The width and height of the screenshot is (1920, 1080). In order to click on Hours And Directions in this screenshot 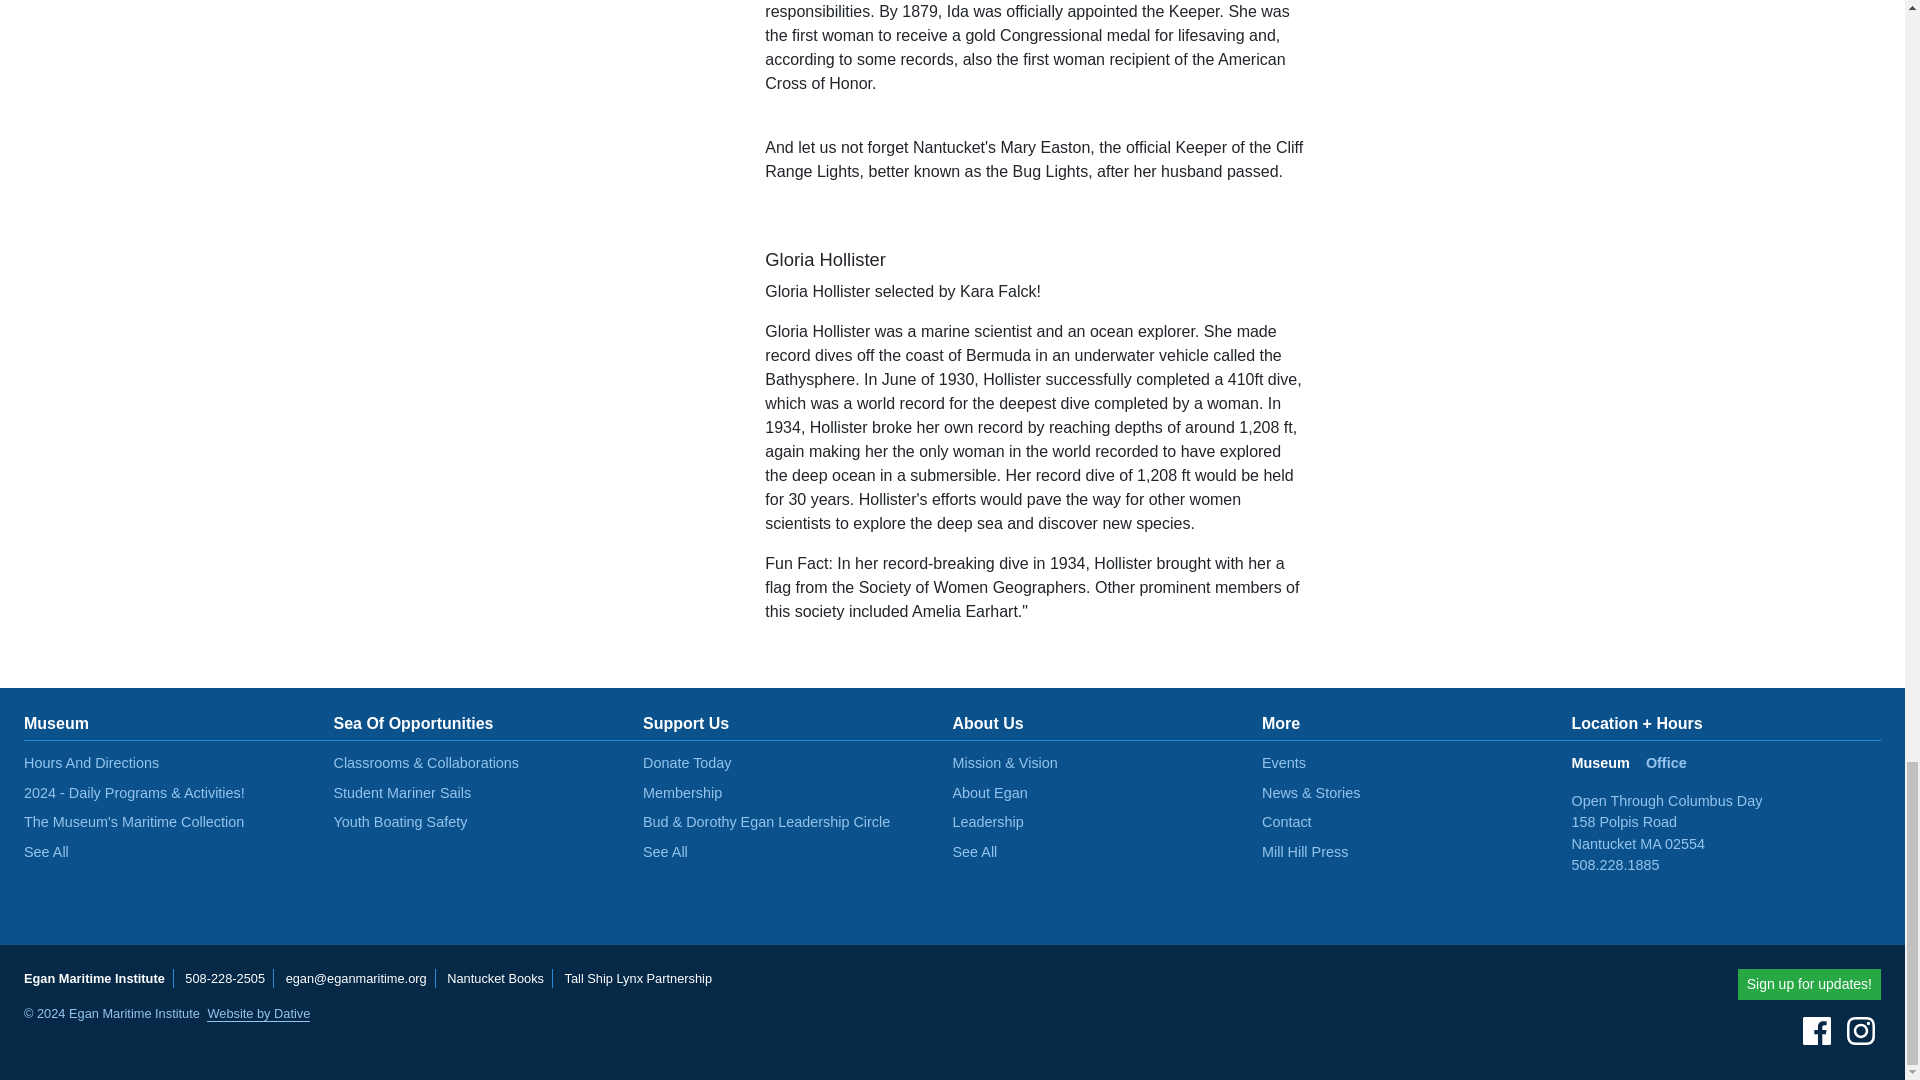, I will do `click(91, 762)`.